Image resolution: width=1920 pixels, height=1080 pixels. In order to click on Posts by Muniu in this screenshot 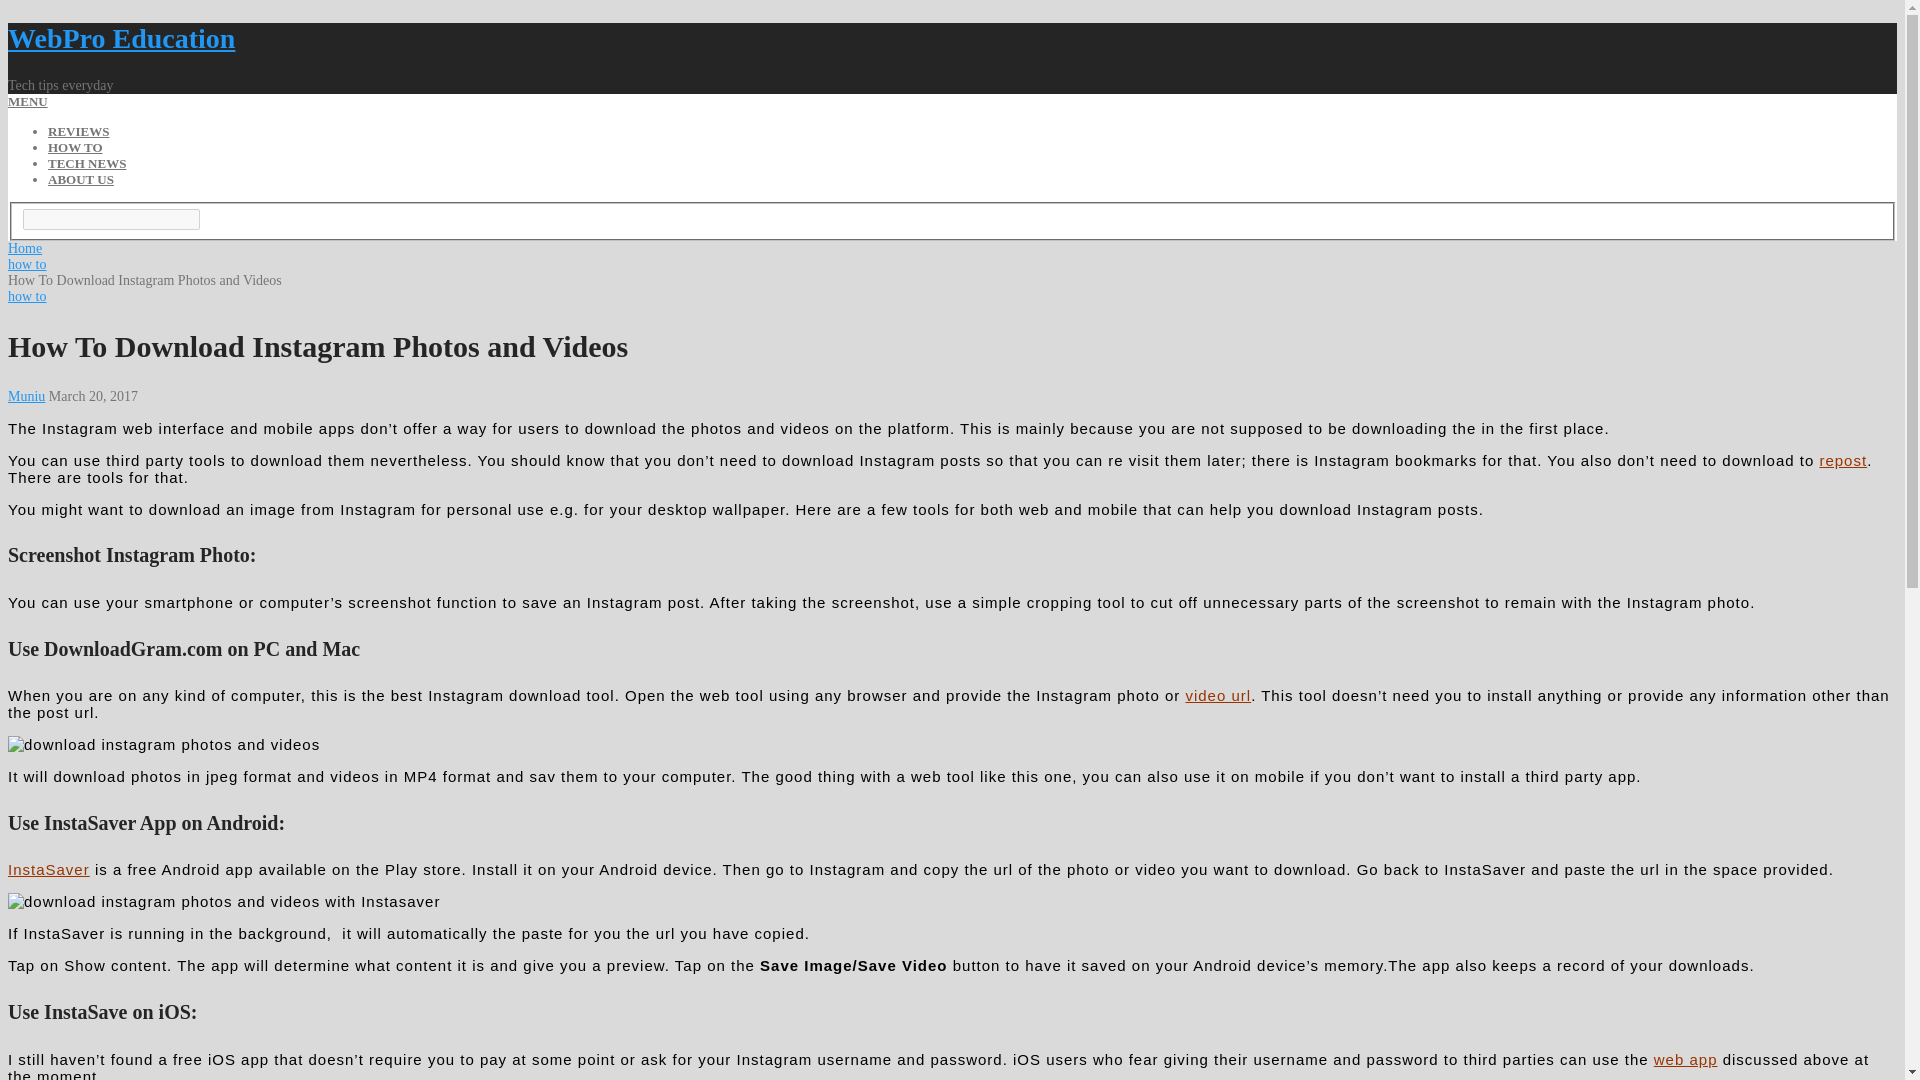, I will do `click(26, 396)`.